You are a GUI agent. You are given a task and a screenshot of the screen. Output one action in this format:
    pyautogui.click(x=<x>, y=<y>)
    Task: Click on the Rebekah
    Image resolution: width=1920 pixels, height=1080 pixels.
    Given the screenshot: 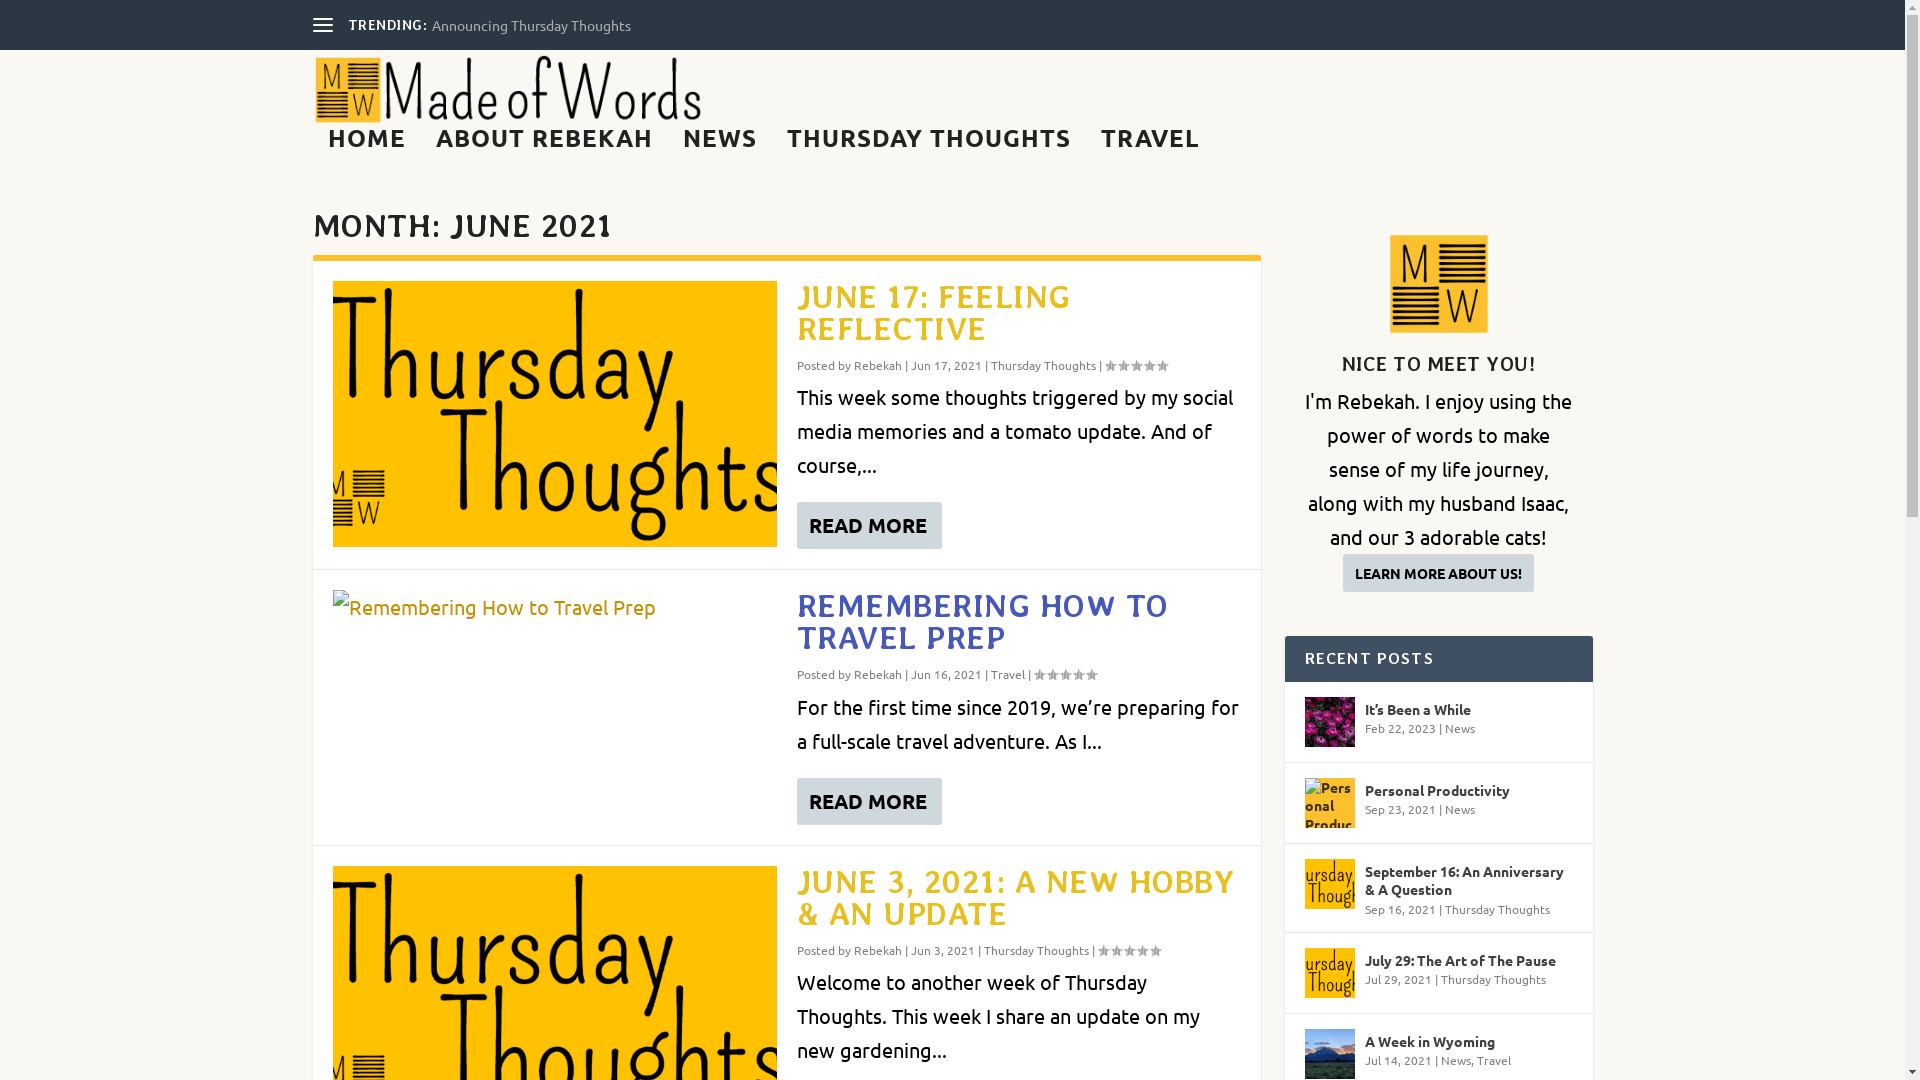 What is the action you would take?
    pyautogui.click(x=878, y=950)
    